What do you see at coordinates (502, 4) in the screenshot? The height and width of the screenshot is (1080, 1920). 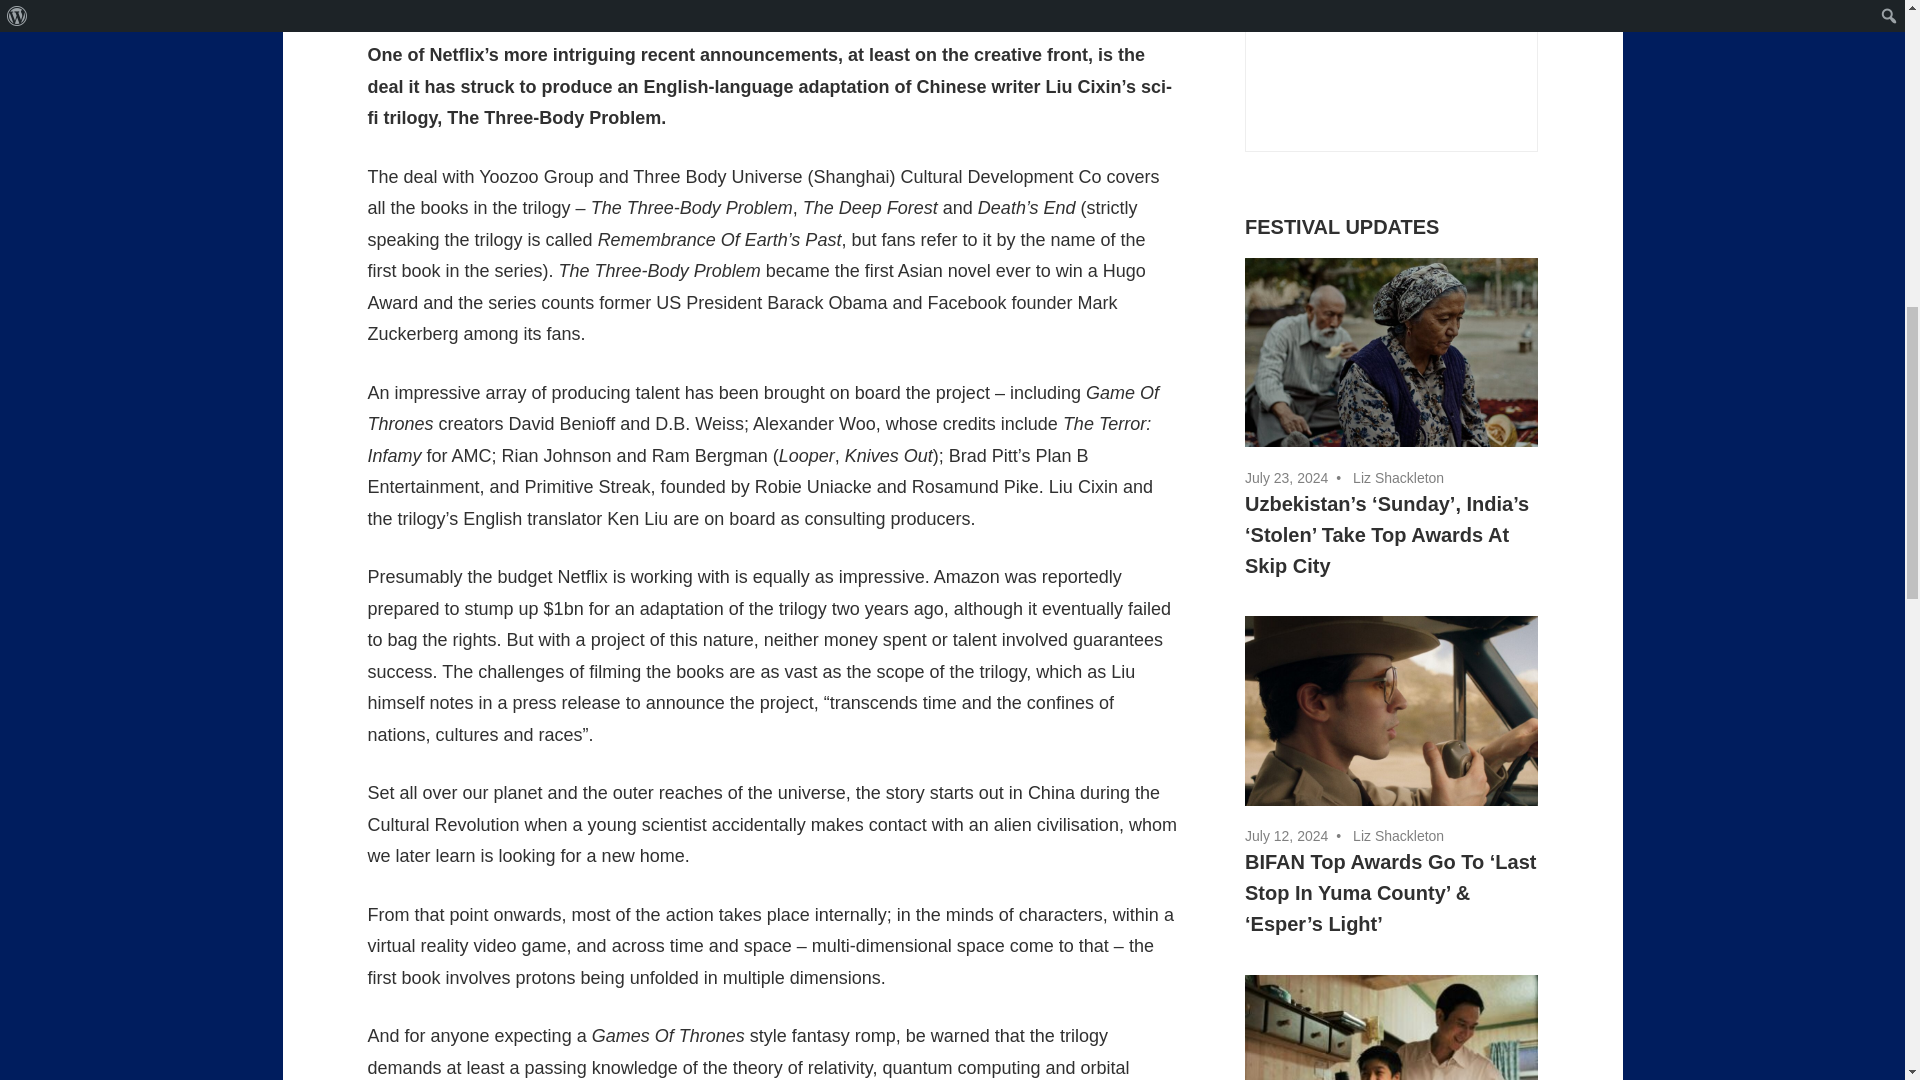 I see `Liz Shackleton` at bounding box center [502, 4].